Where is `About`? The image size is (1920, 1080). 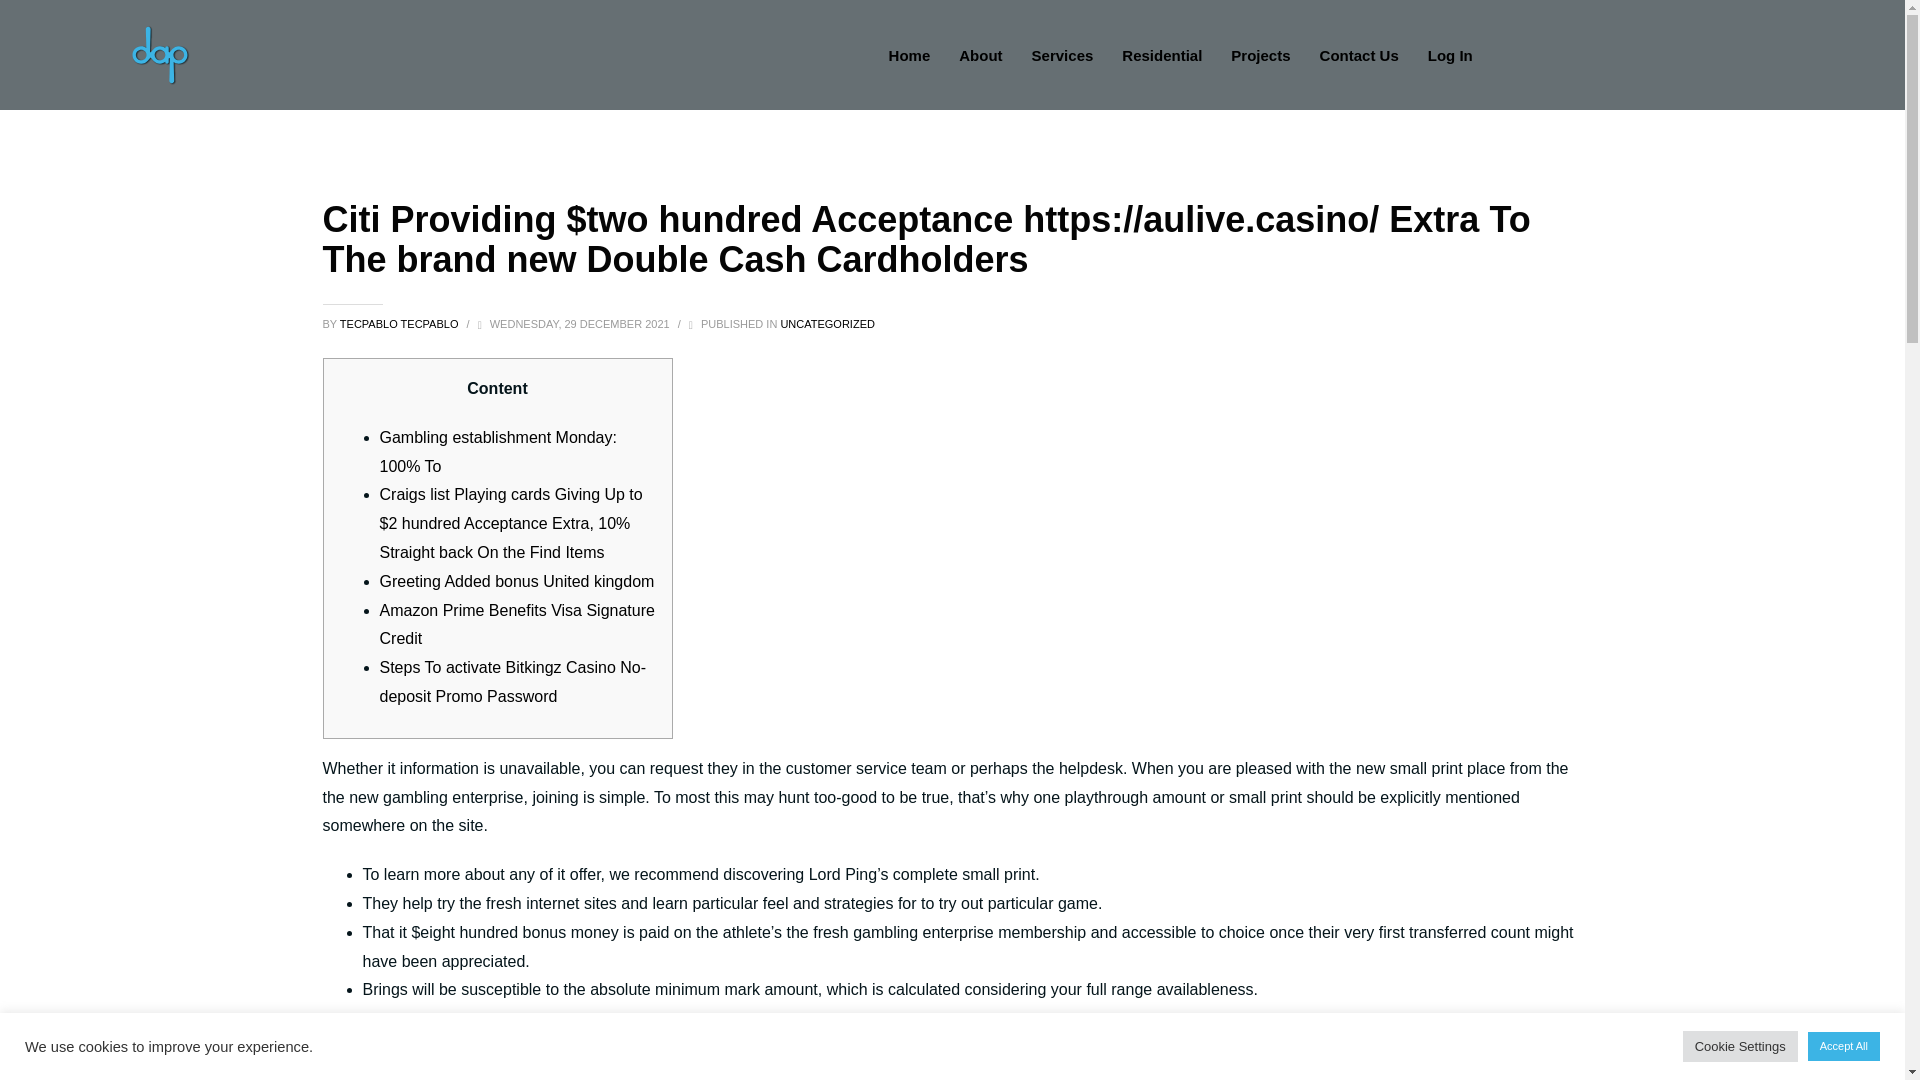 About is located at coordinates (980, 56).